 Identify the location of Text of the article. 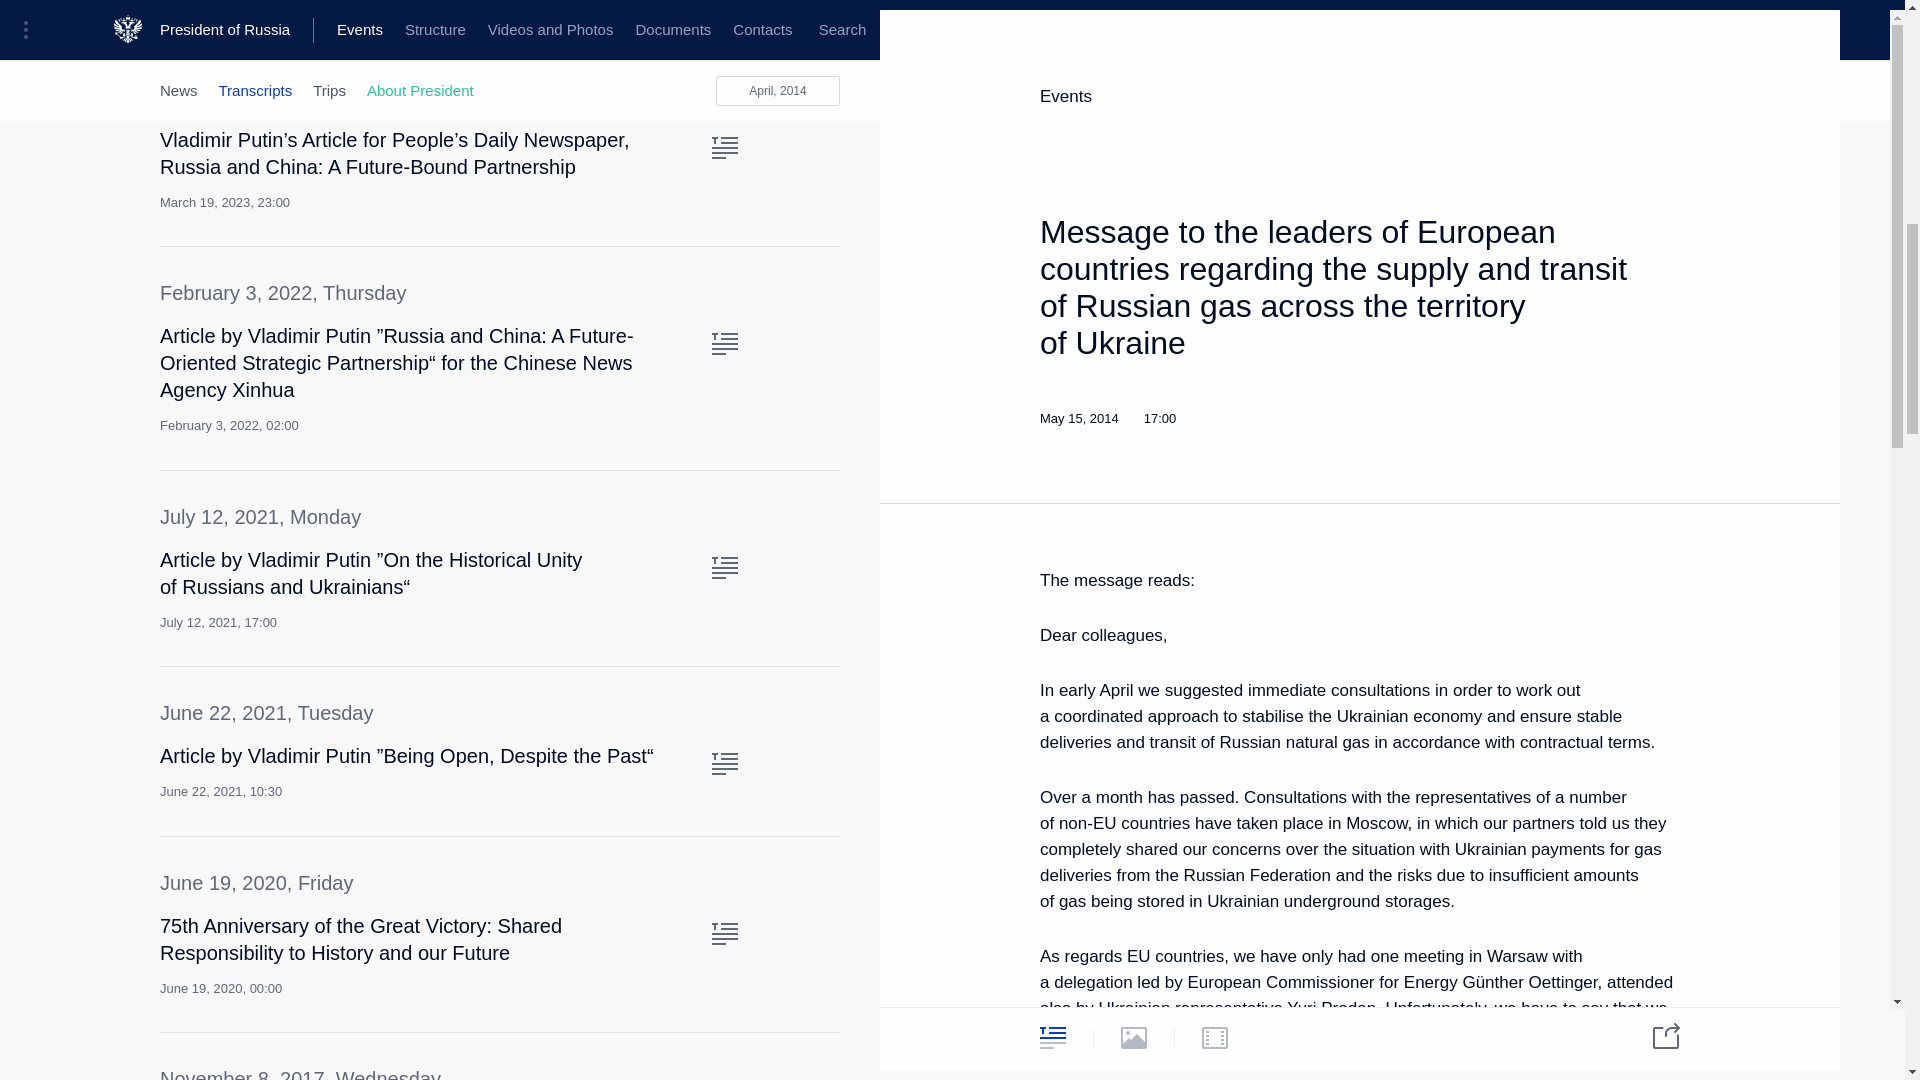
(724, 568).